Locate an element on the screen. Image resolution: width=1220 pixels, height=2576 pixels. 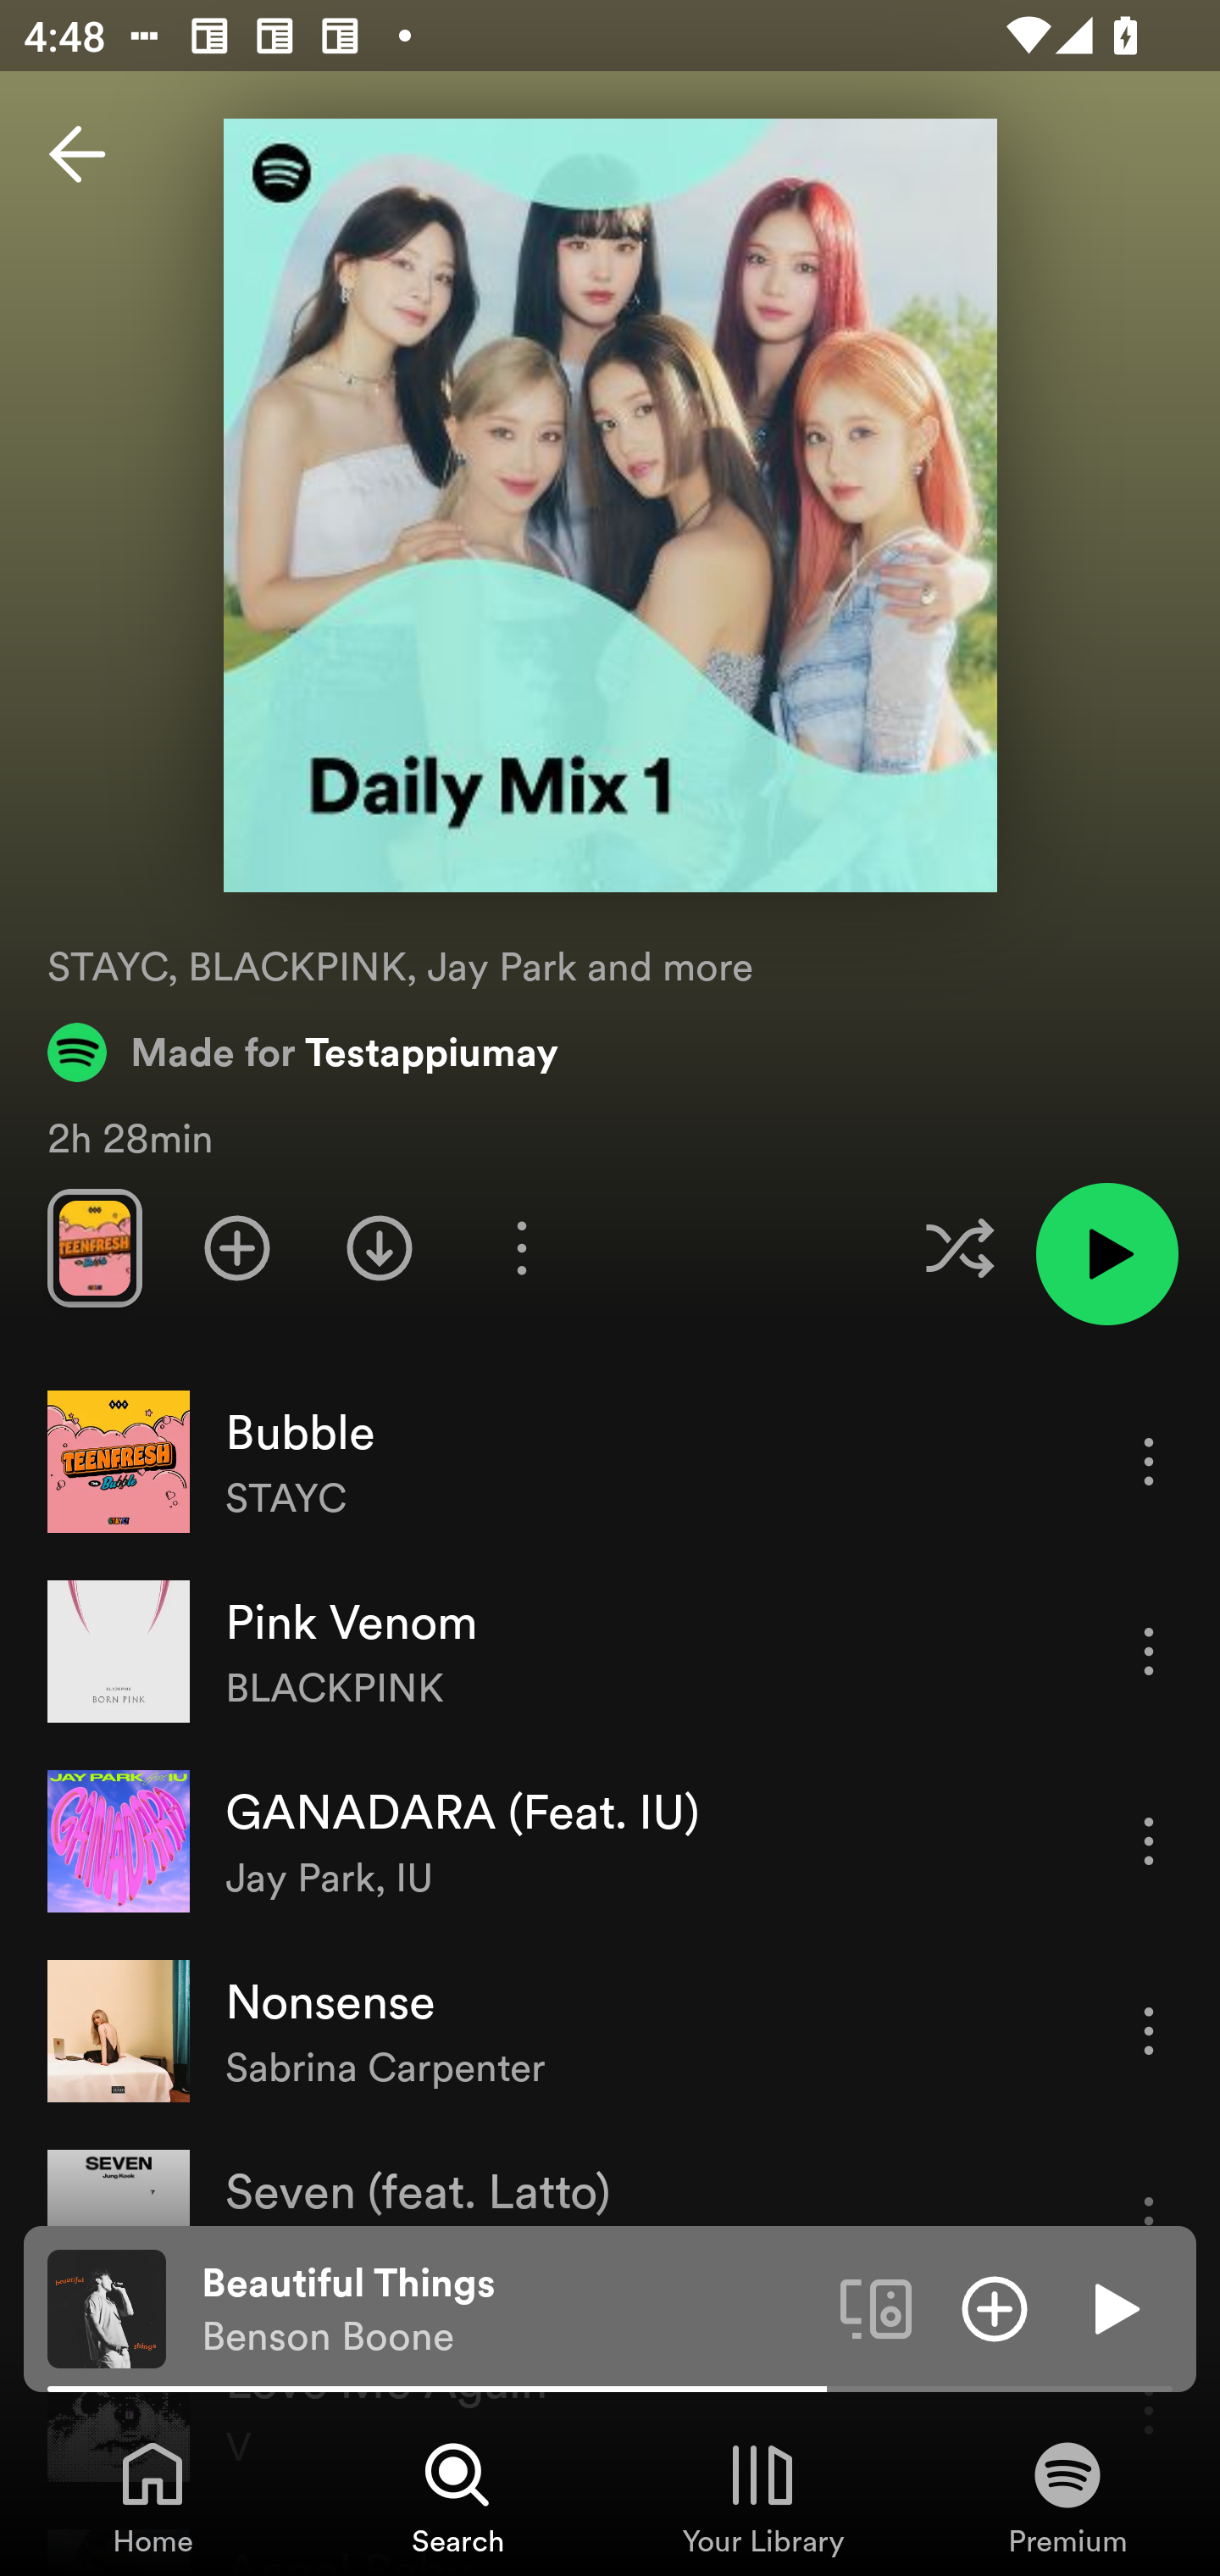
Premium, Tab 4 of 4 Premium Premium is located at coordinates (1067, 2496).